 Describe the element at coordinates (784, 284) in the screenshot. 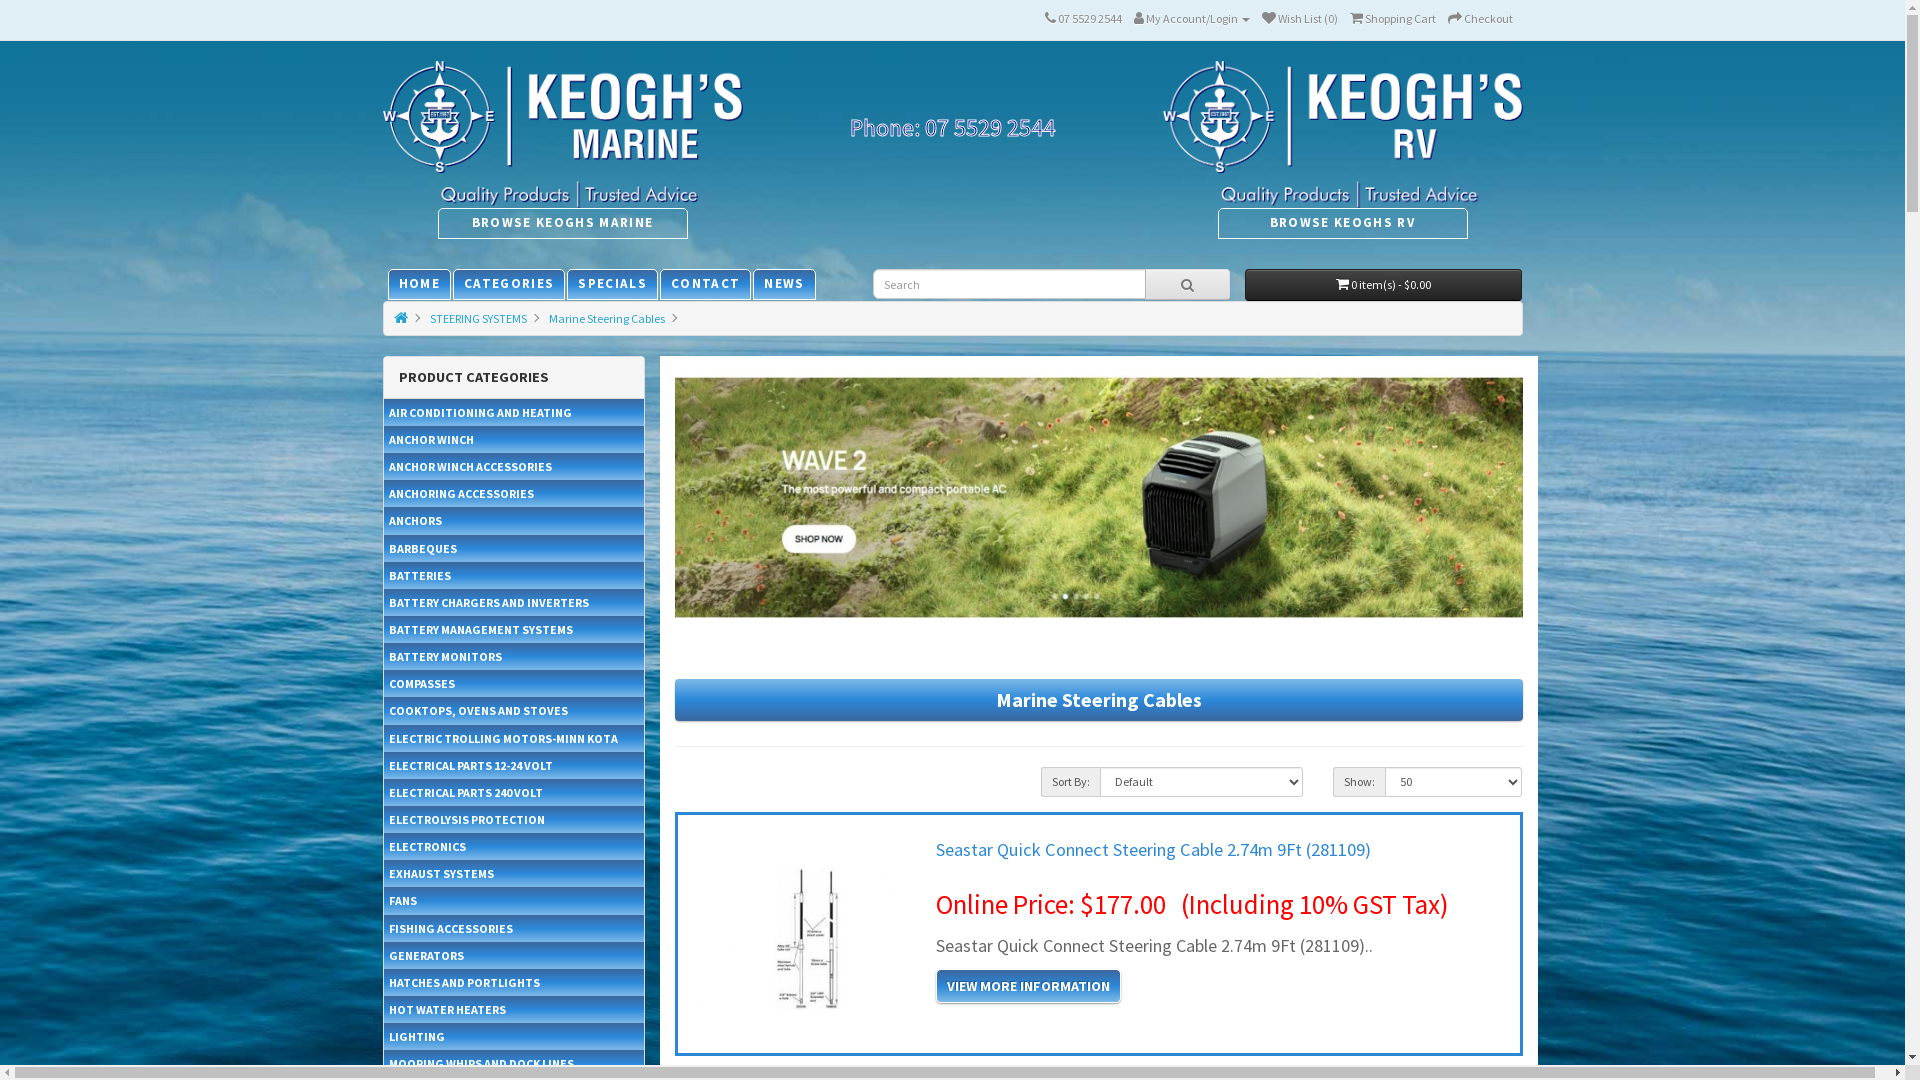

I see `NEWS` at that location.